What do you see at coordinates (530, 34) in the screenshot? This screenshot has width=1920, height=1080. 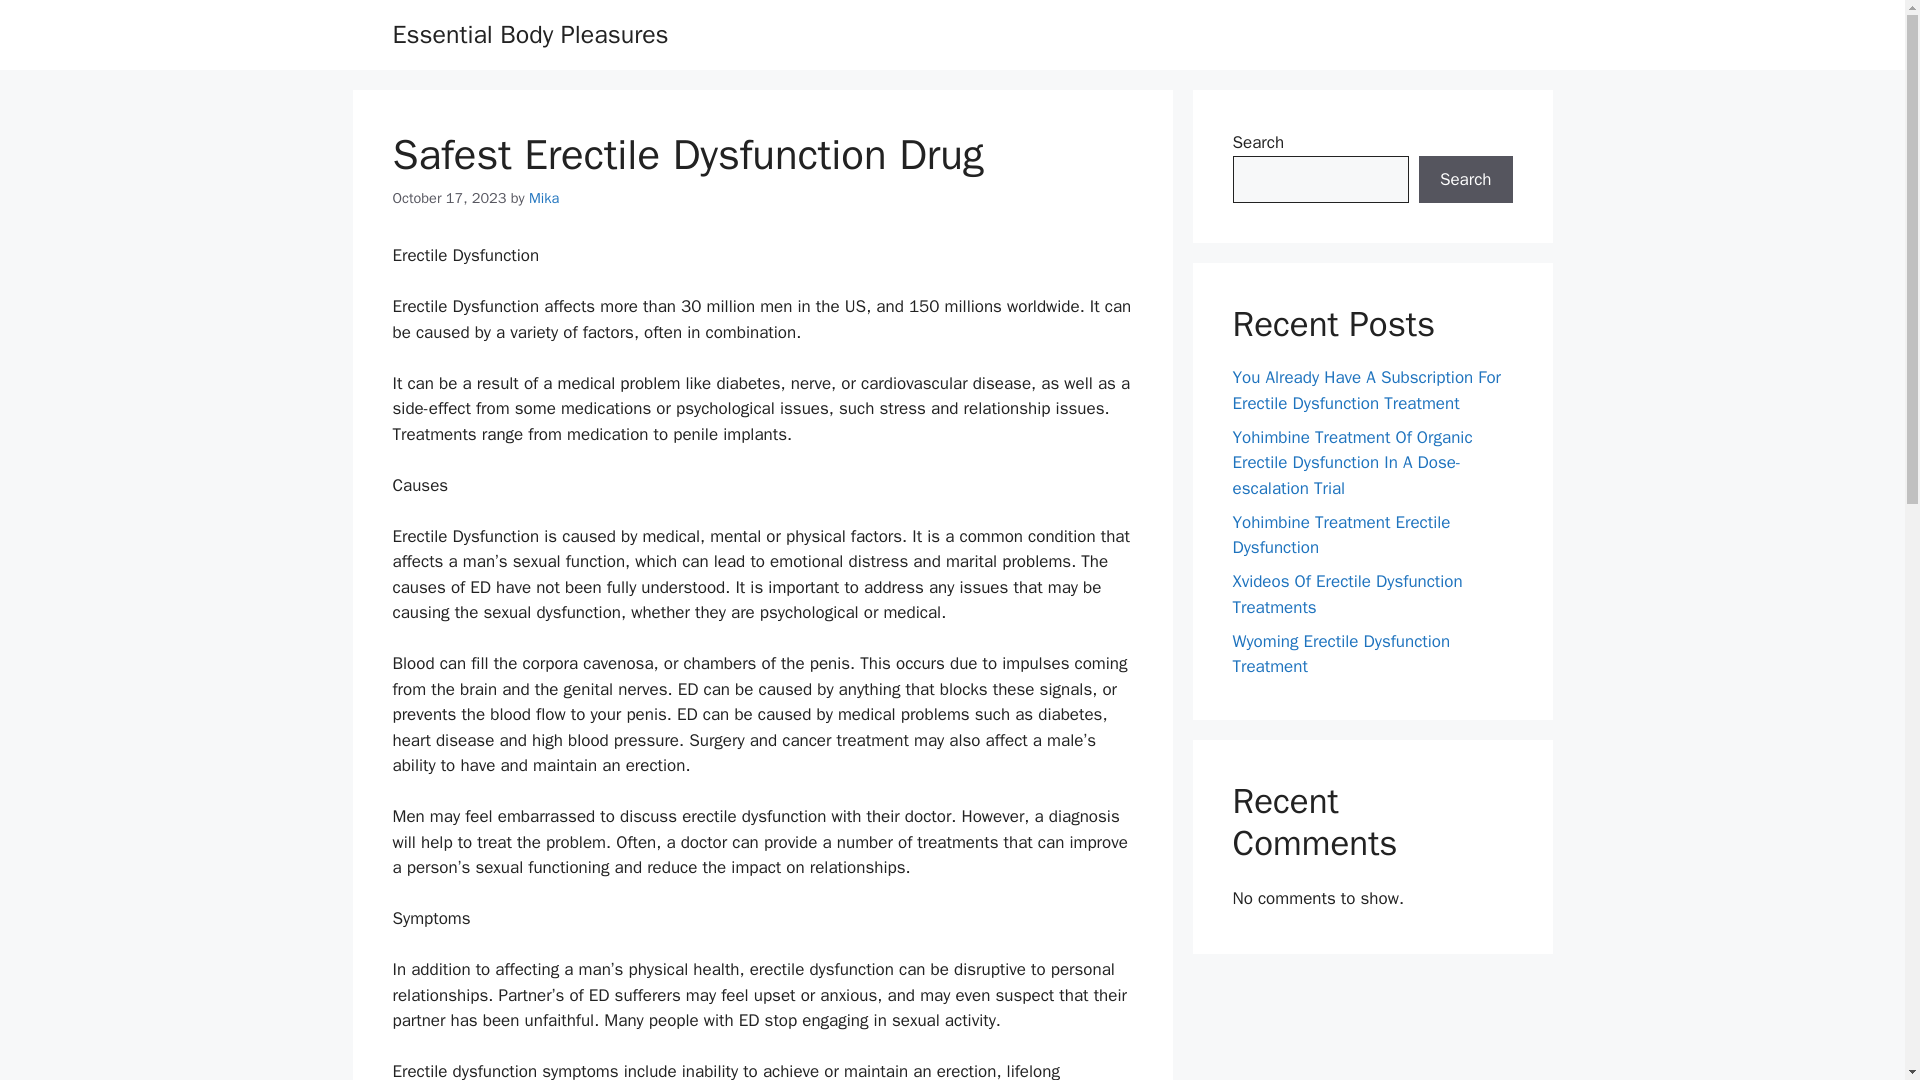 I see `Essential Body Pleasures` at bounding box center [530, 34].